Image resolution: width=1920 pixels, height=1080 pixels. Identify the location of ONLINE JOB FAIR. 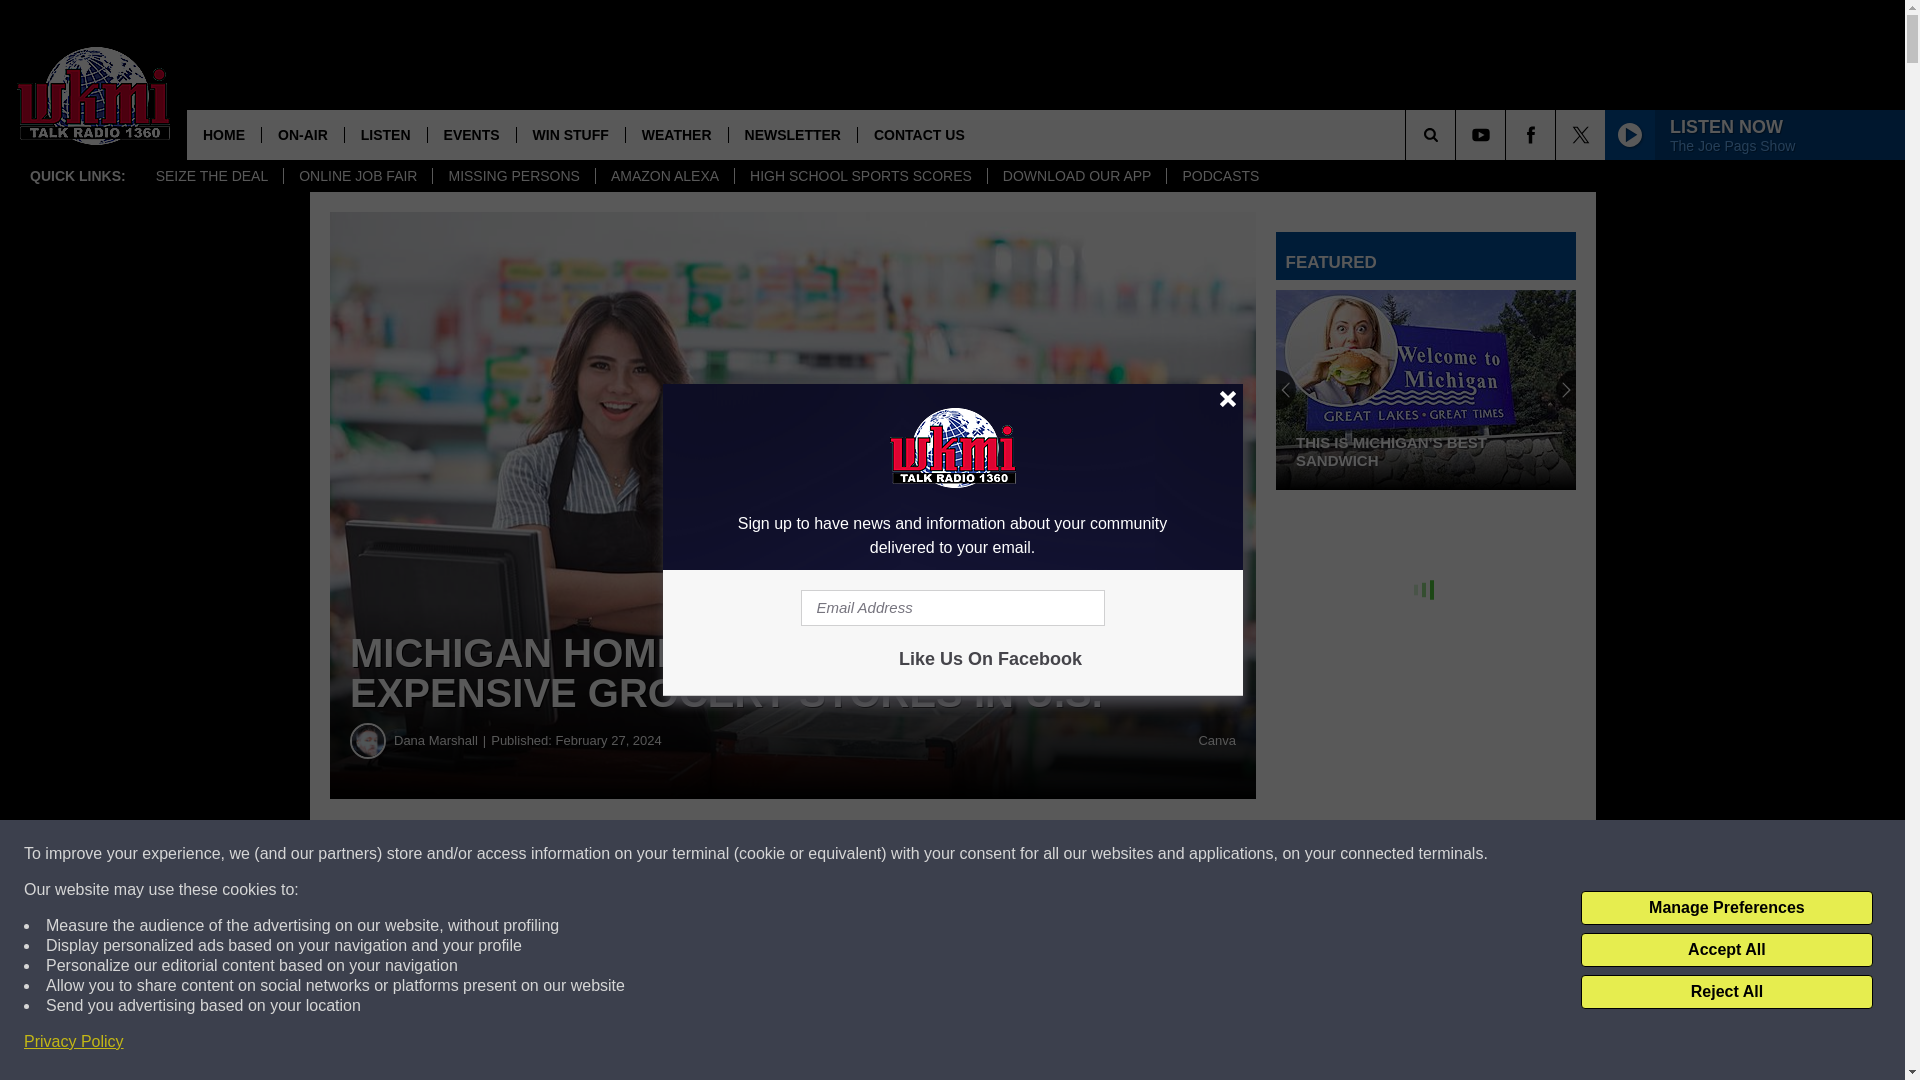
(357, 176).